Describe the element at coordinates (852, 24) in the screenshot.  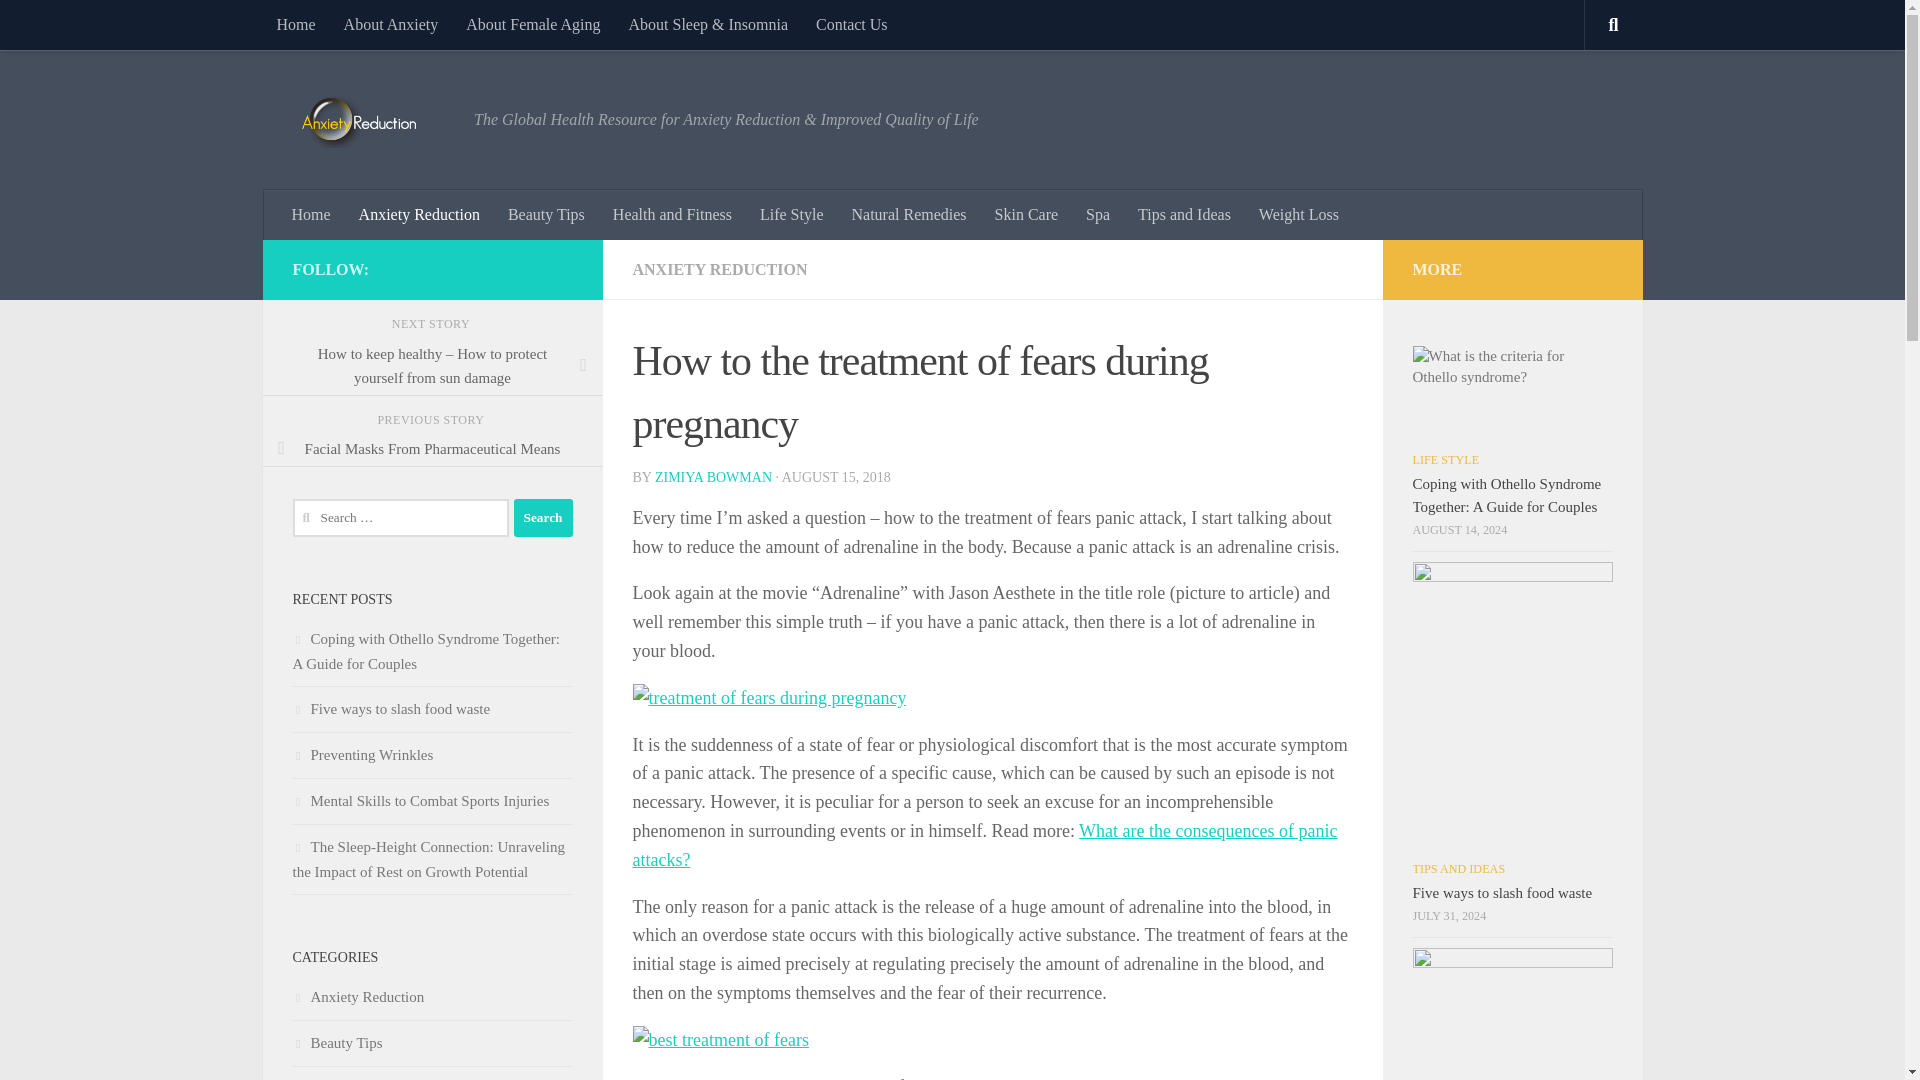
I see `Contact Us` at that location.